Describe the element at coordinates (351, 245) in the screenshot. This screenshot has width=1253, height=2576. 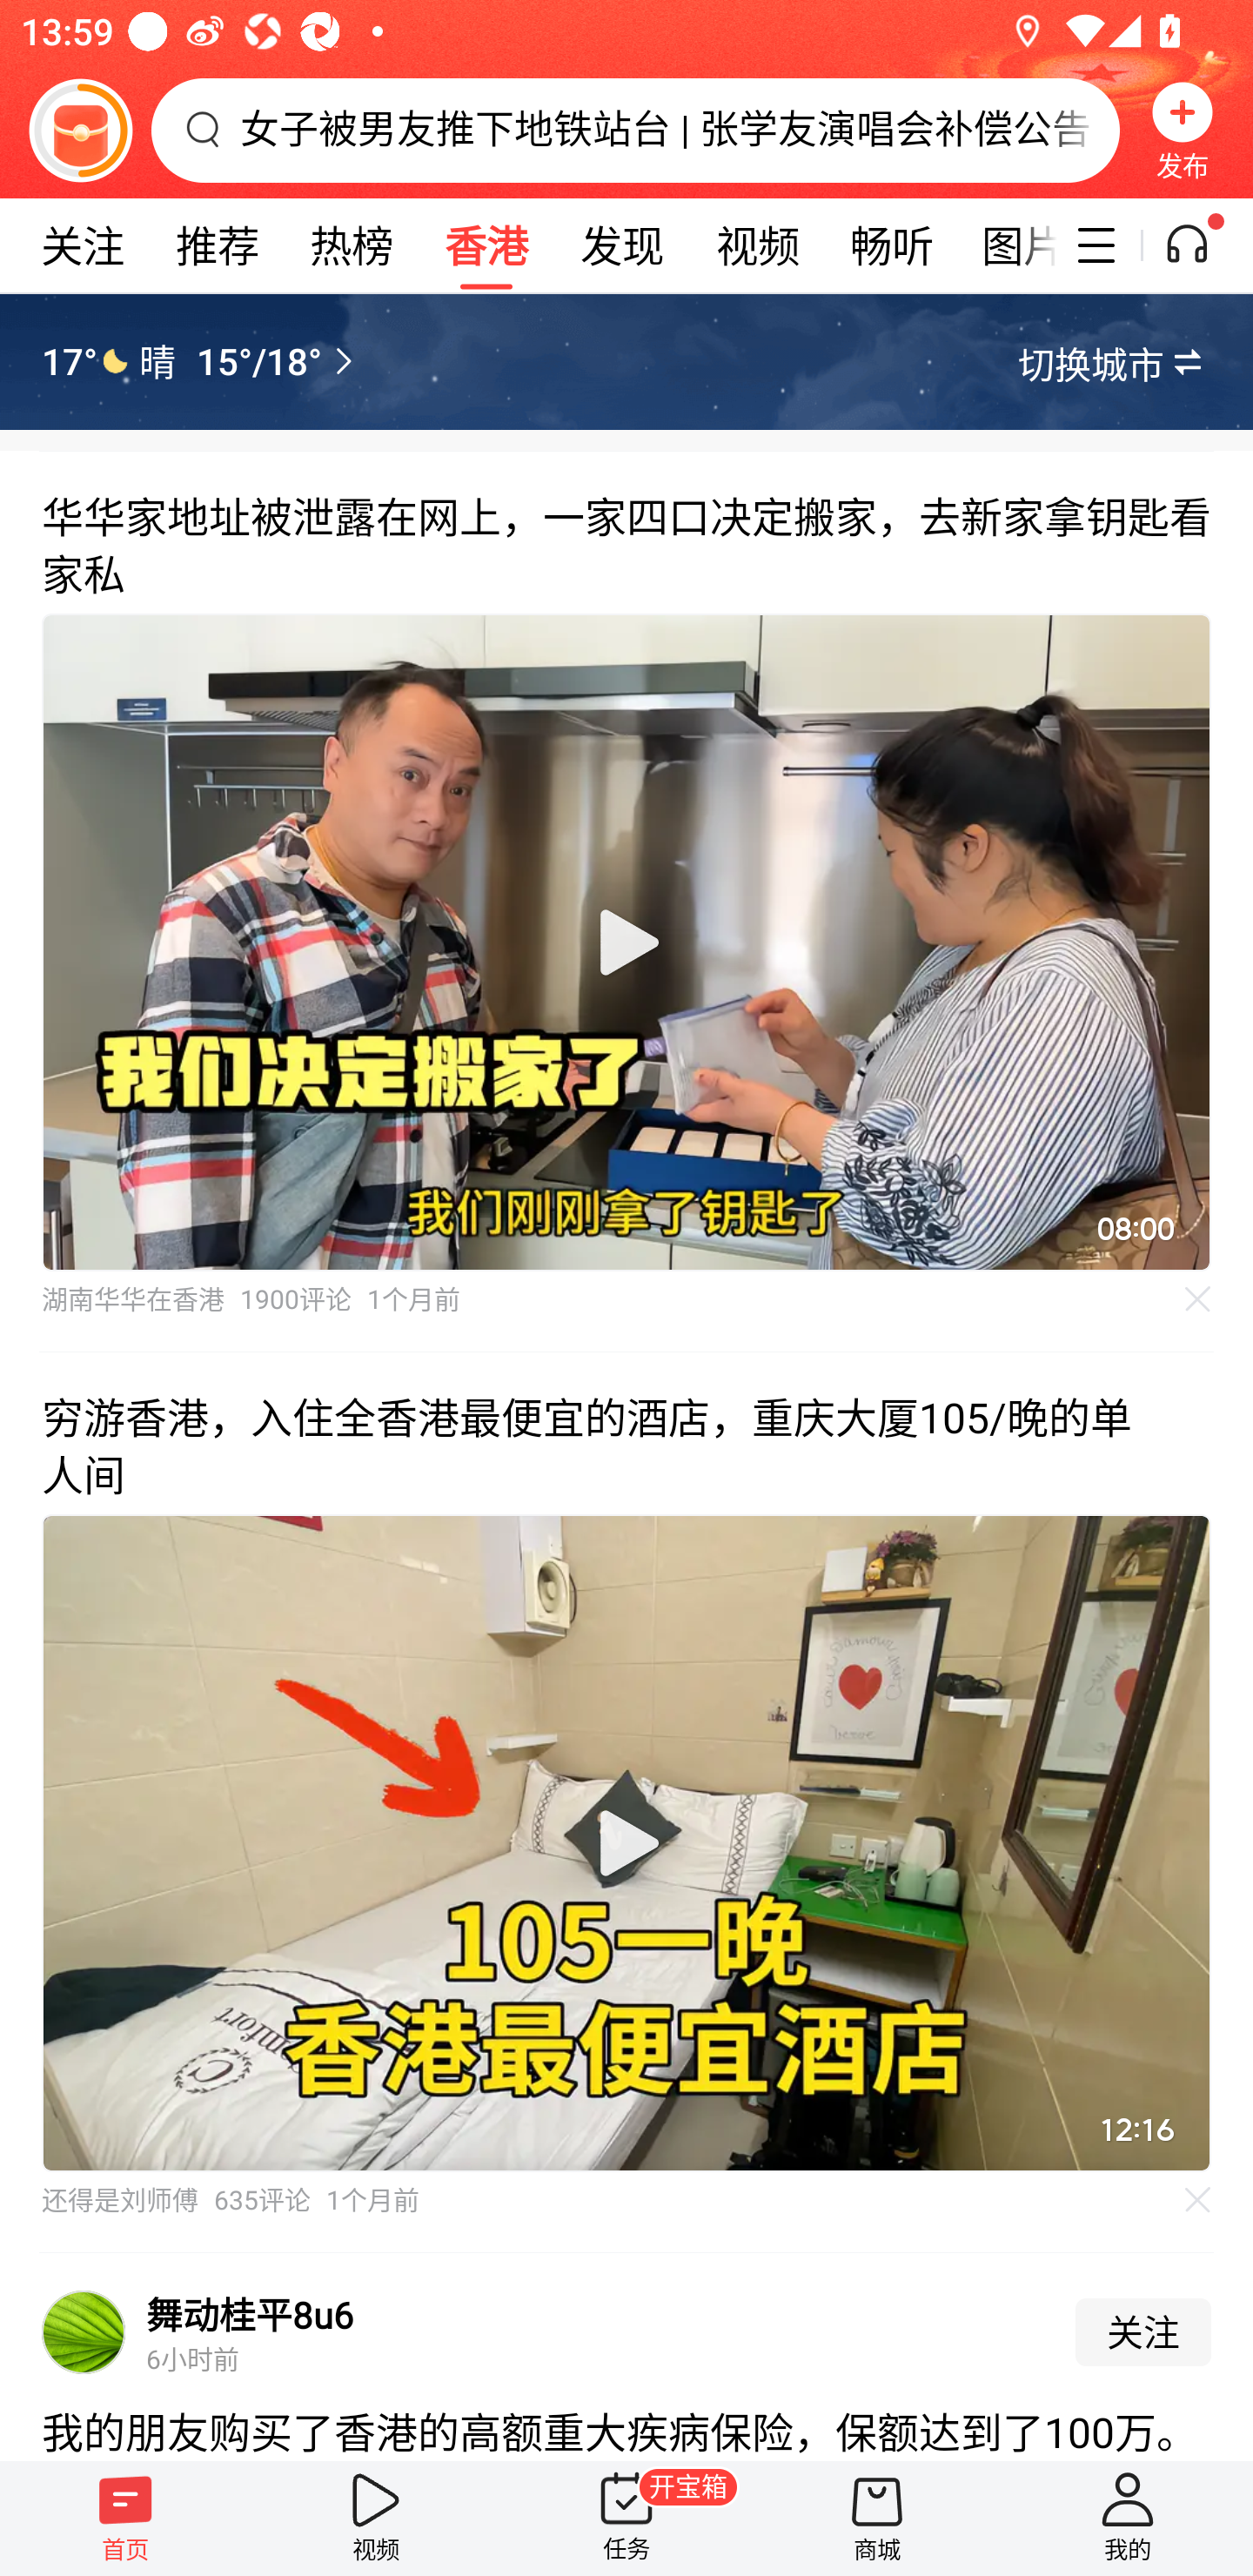
I see `热榜` at that location.